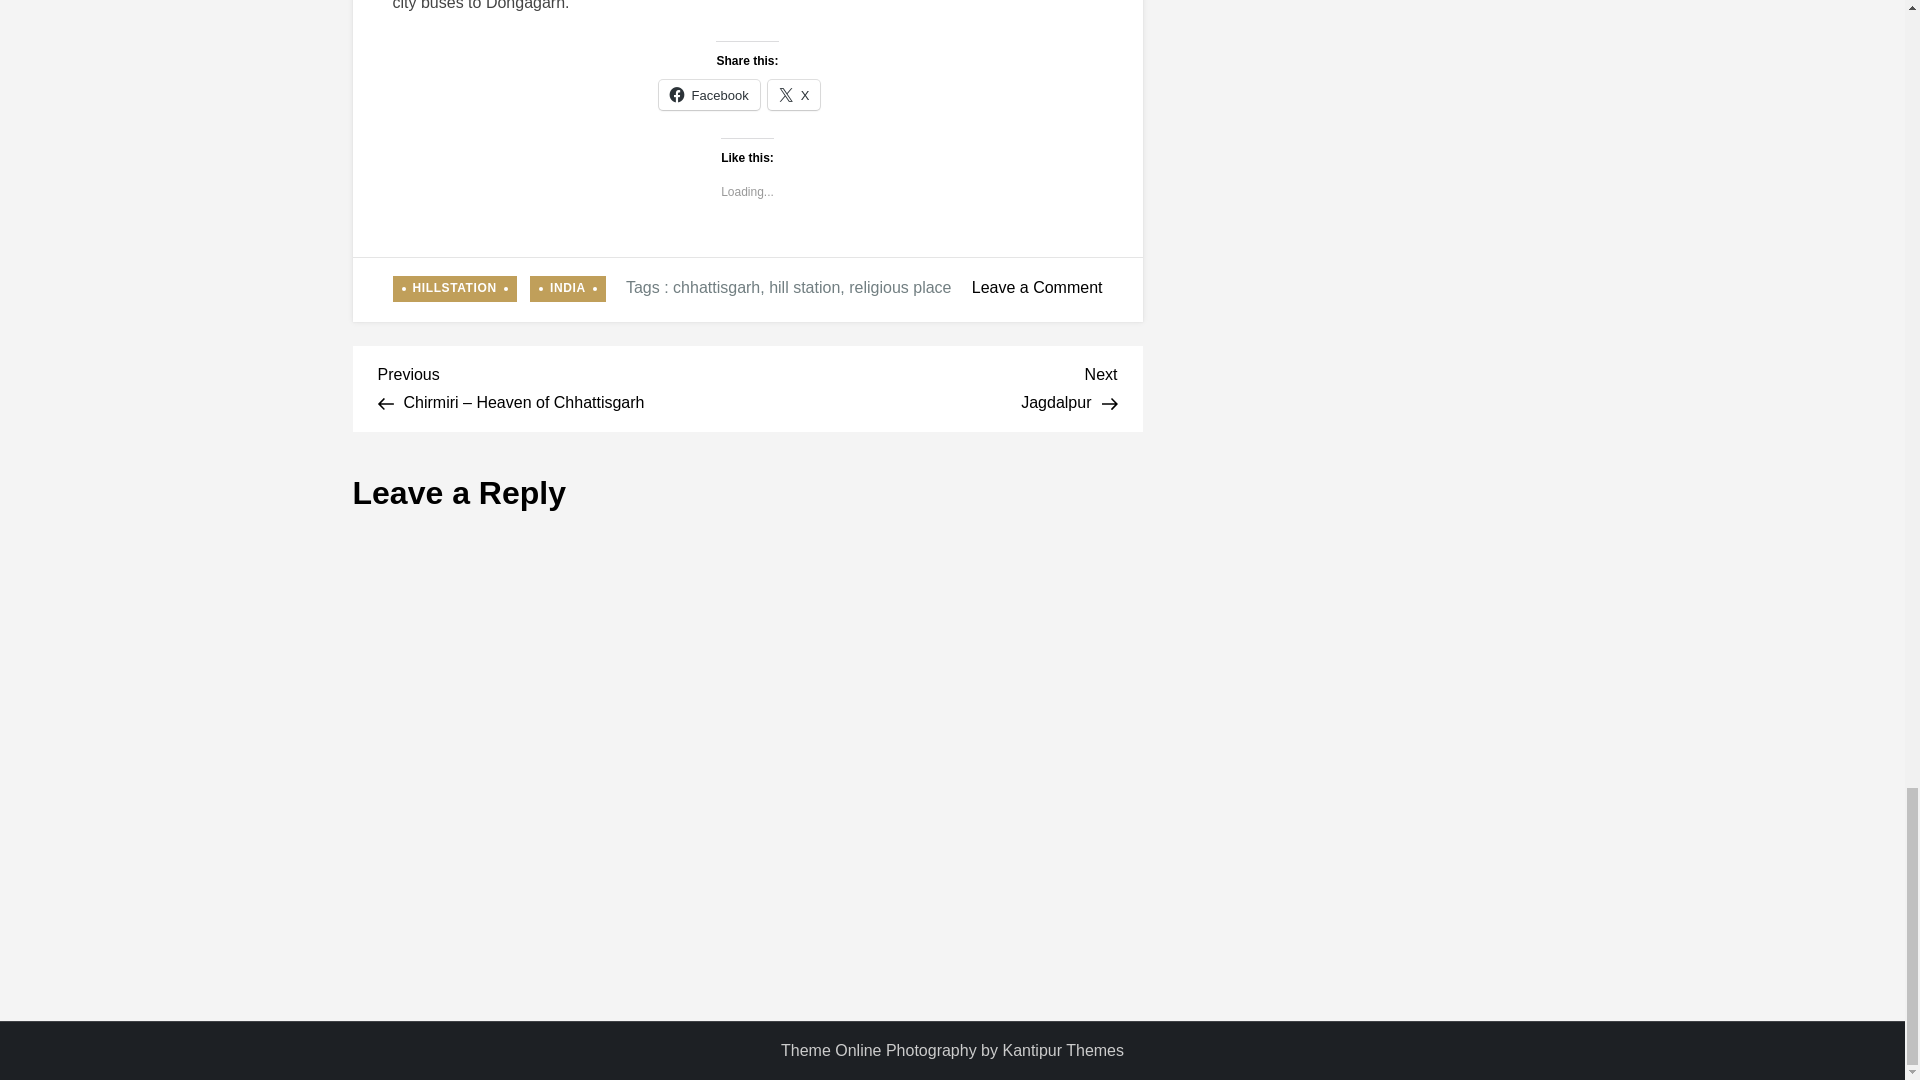 The height and width of the screenshot is (1080, 1920). I want to click on Kantipur Themes, so click(1062, 1050).